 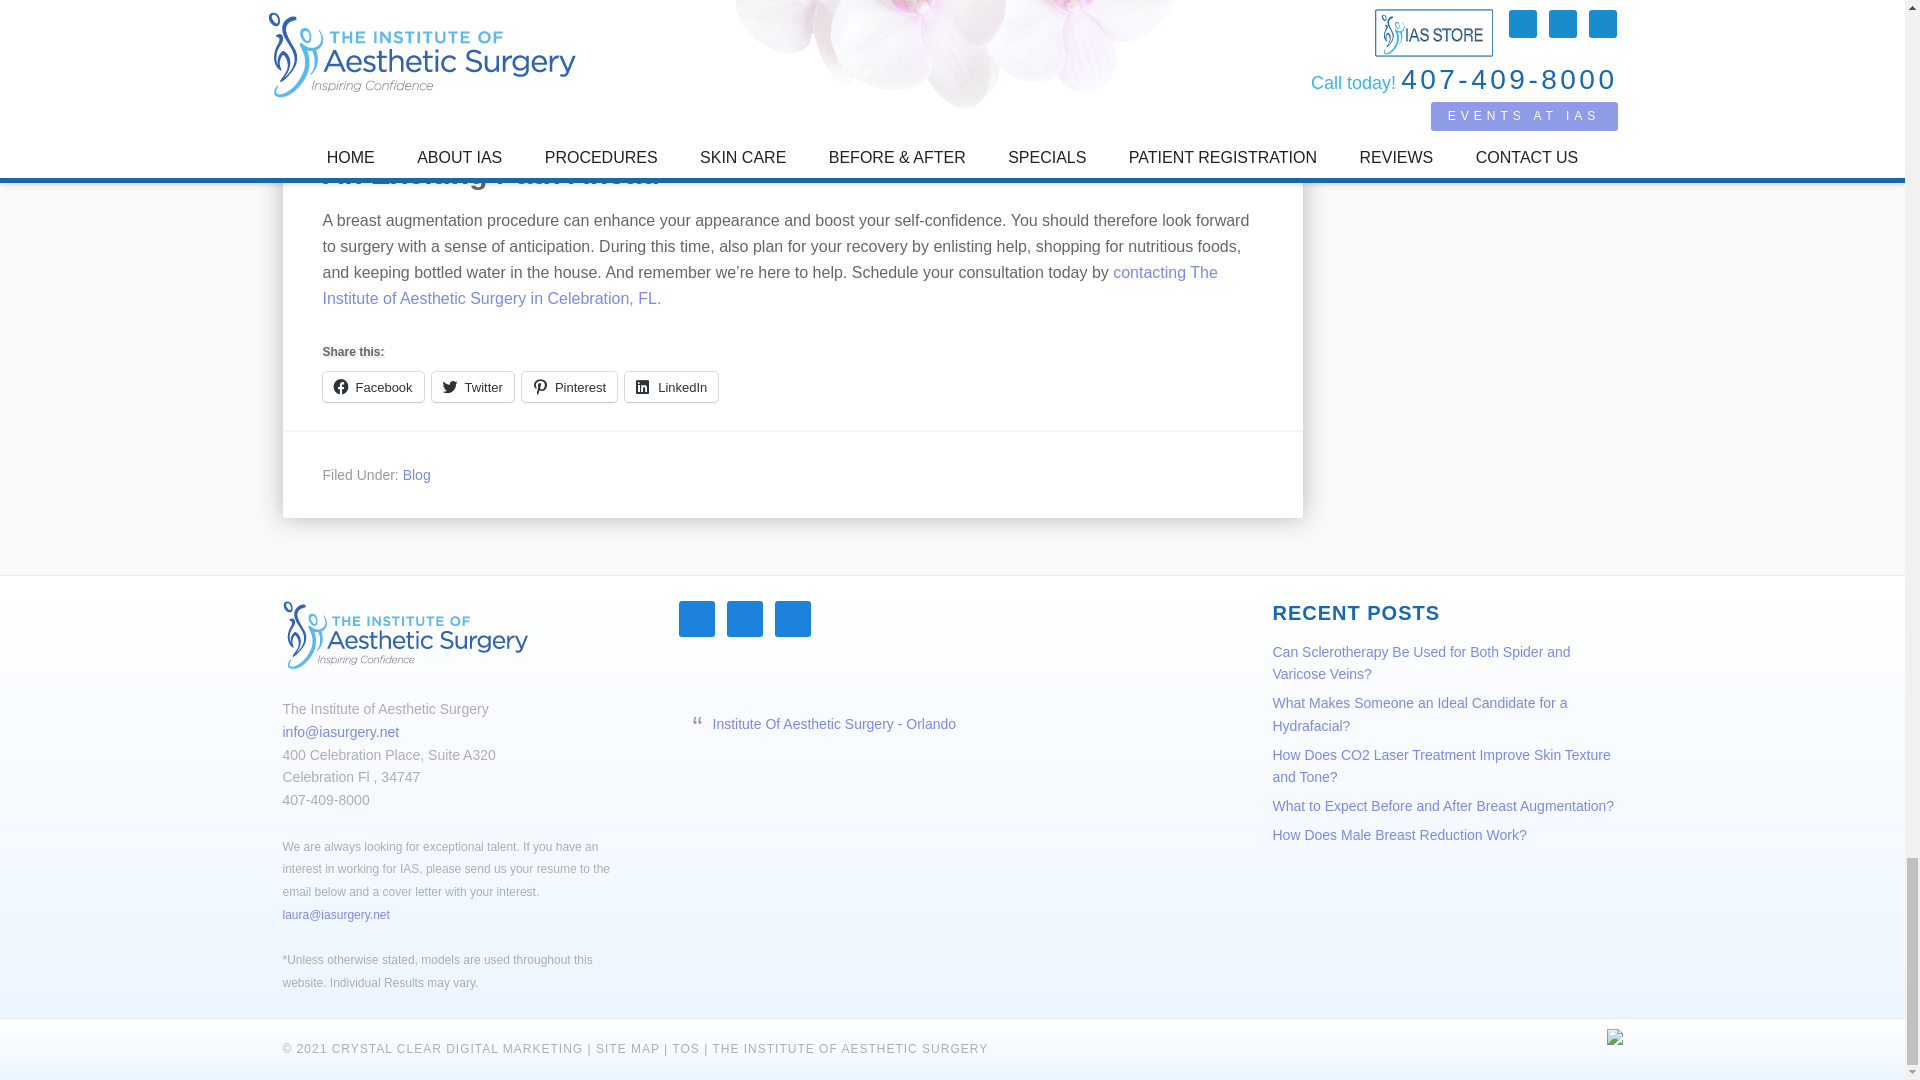 What do you see at coordinates (473, 386) in the screenshot?
I see `Click to share on Twitter` at bounding box center [473, 386].